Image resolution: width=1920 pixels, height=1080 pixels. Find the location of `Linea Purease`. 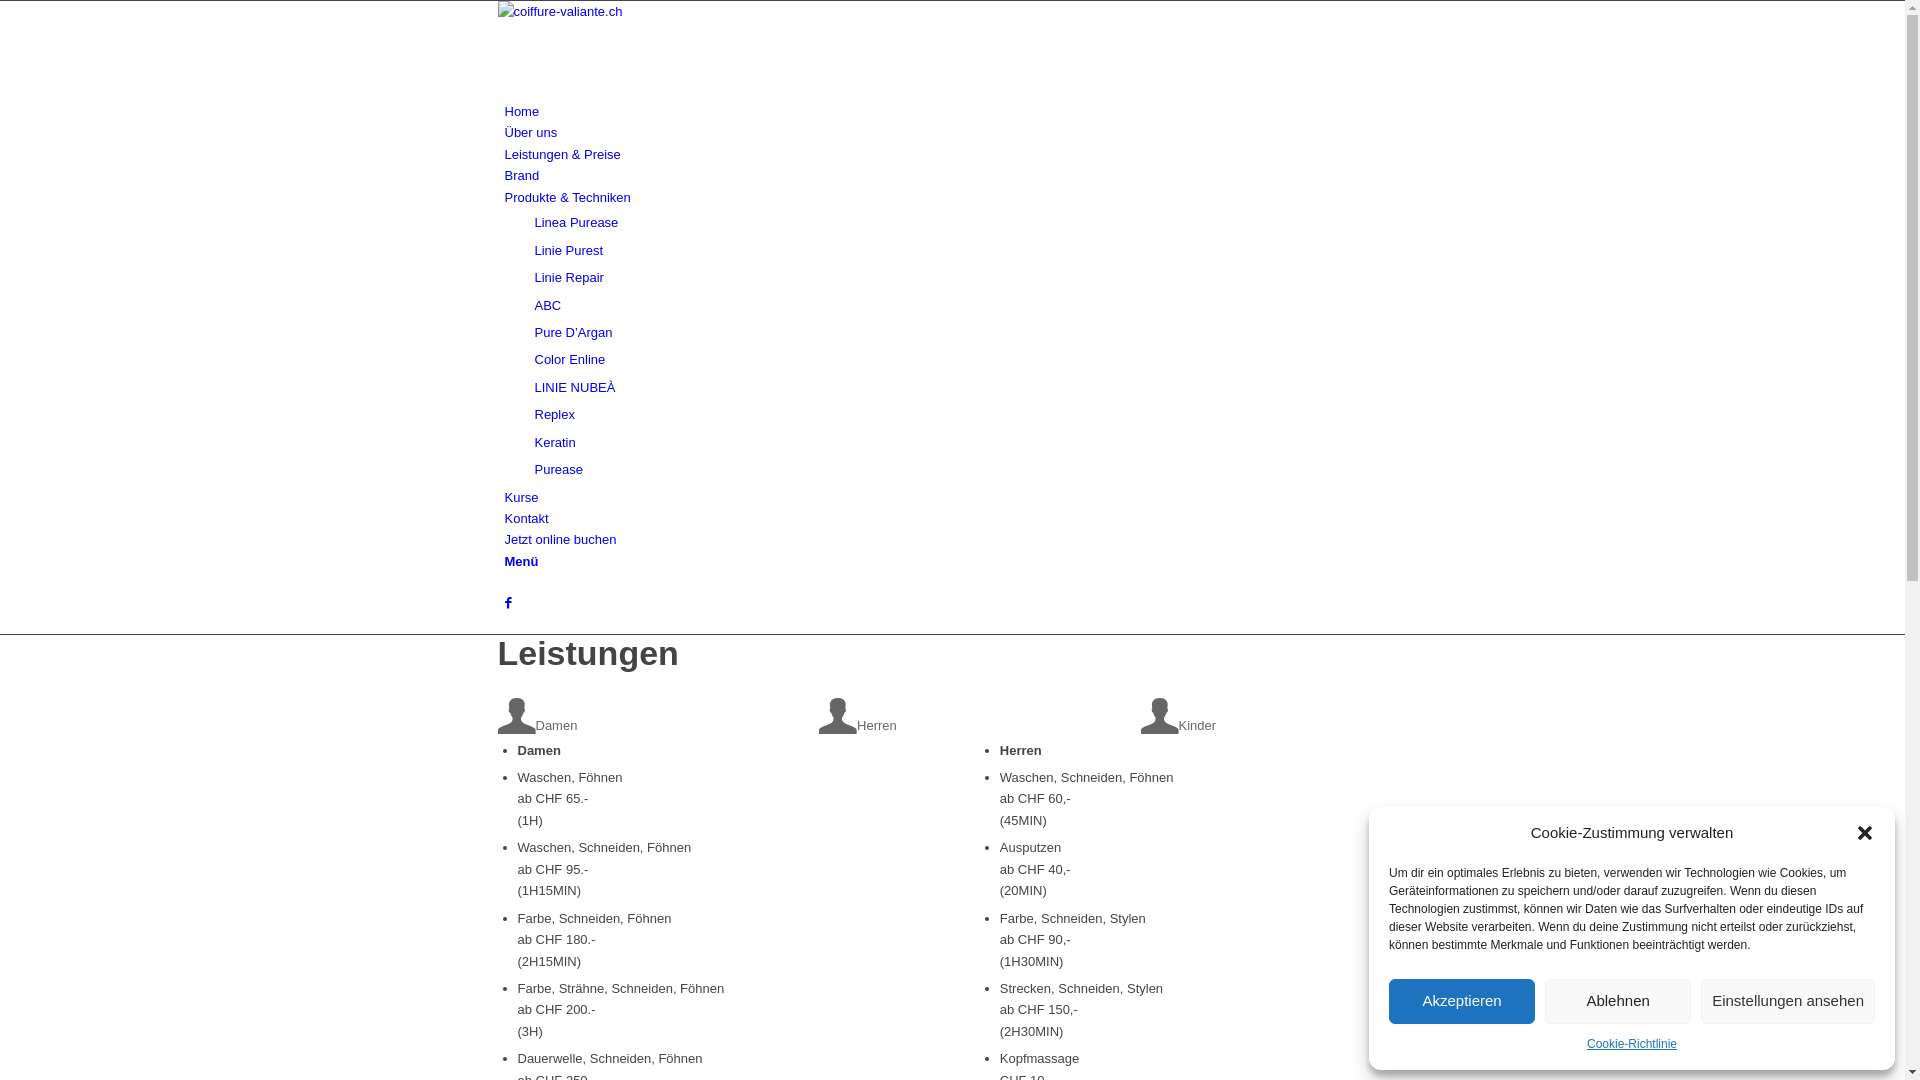

Linea Purease is located at coordinates (576, 222).